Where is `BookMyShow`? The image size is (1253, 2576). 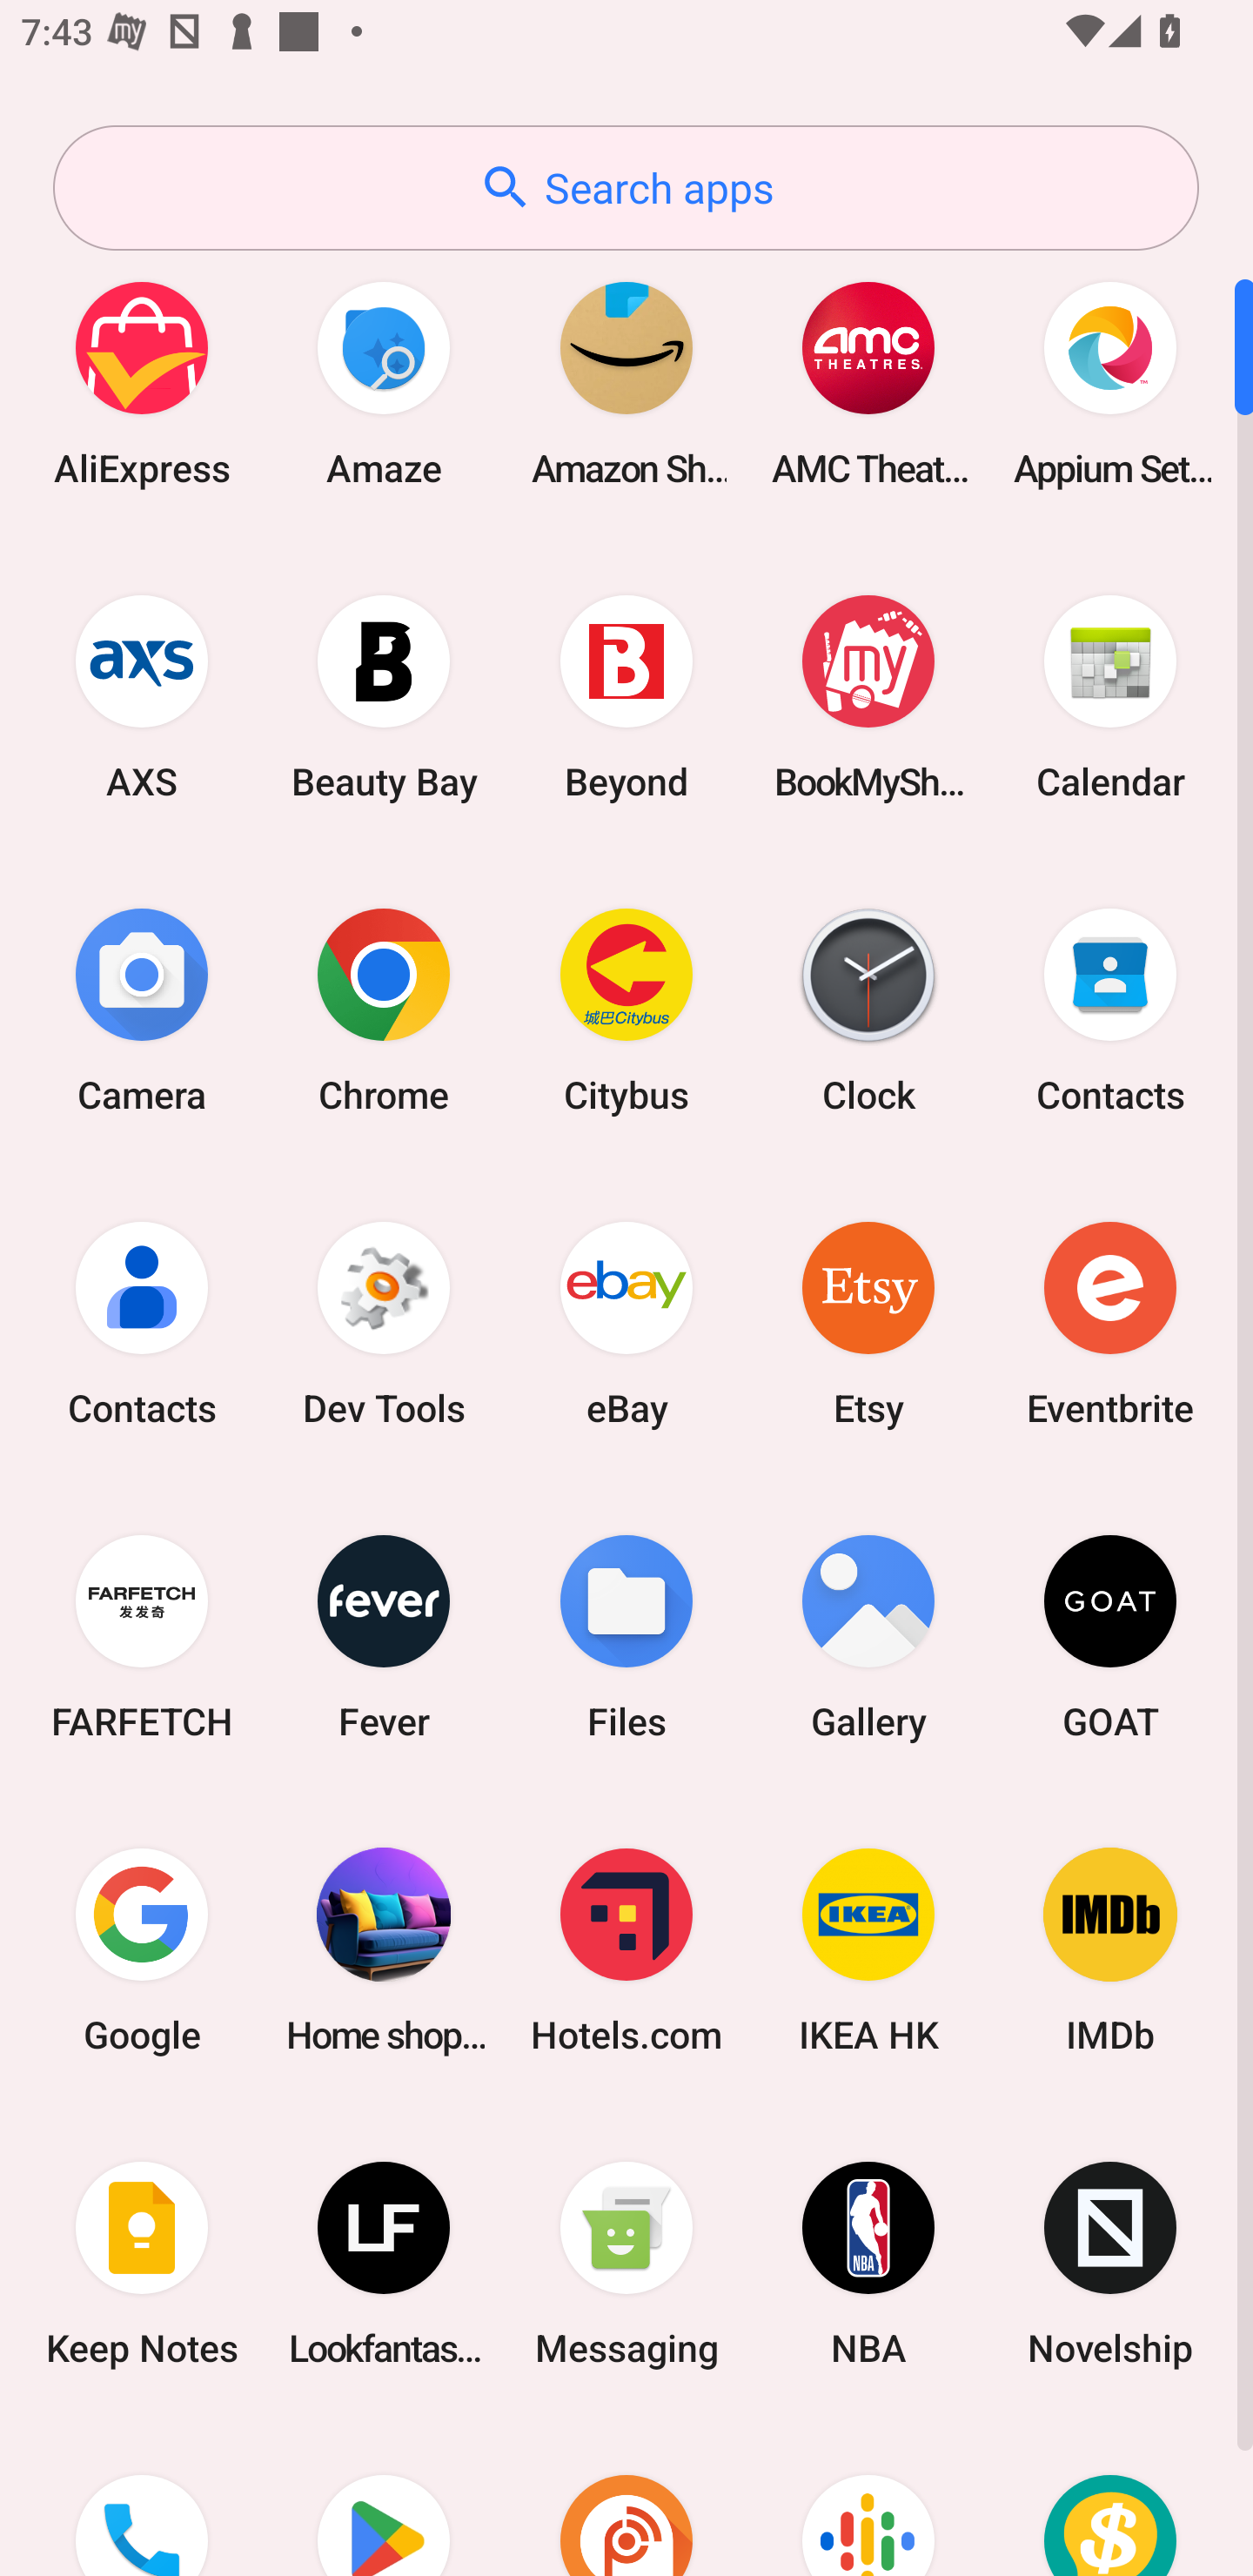 BookMyShow is located at coordinates (868, 696).